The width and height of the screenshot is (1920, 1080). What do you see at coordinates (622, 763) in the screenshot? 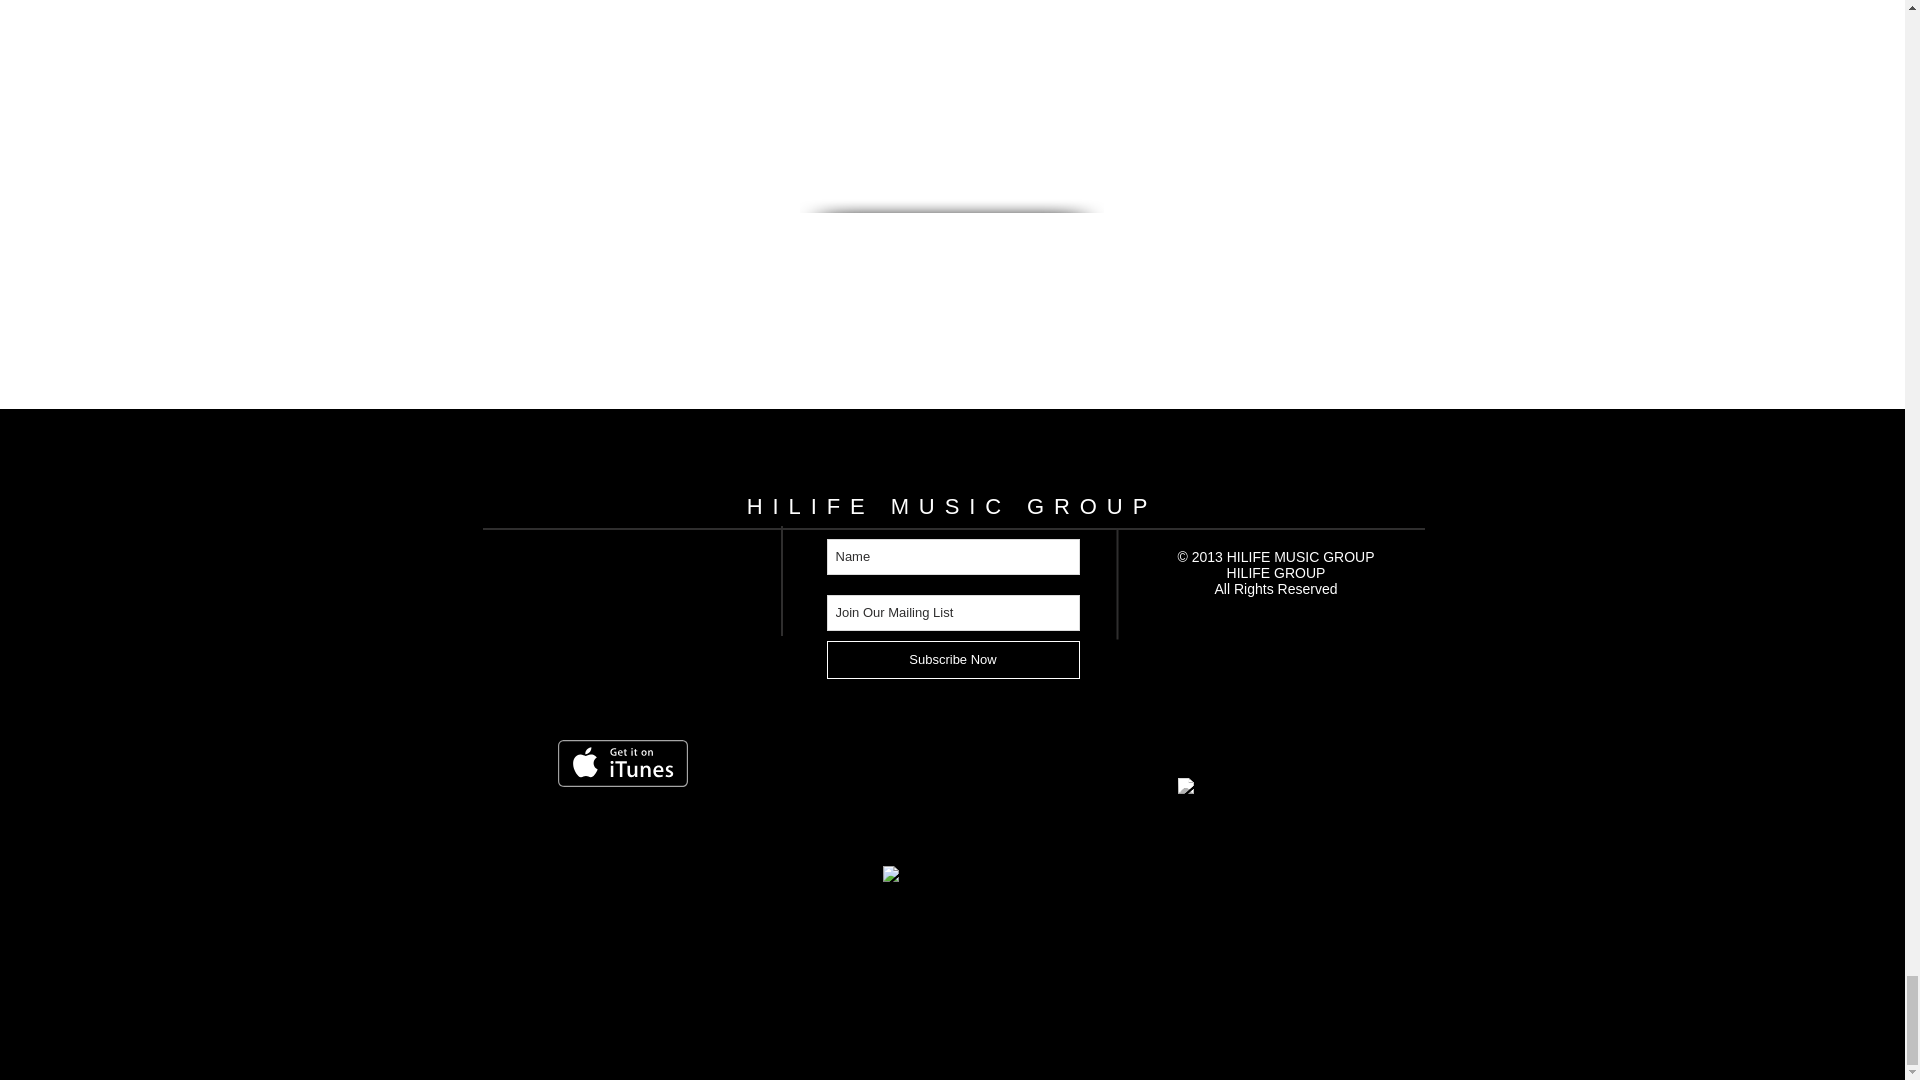
I see `Get it on iTunes` at bounding box center [622, 763].